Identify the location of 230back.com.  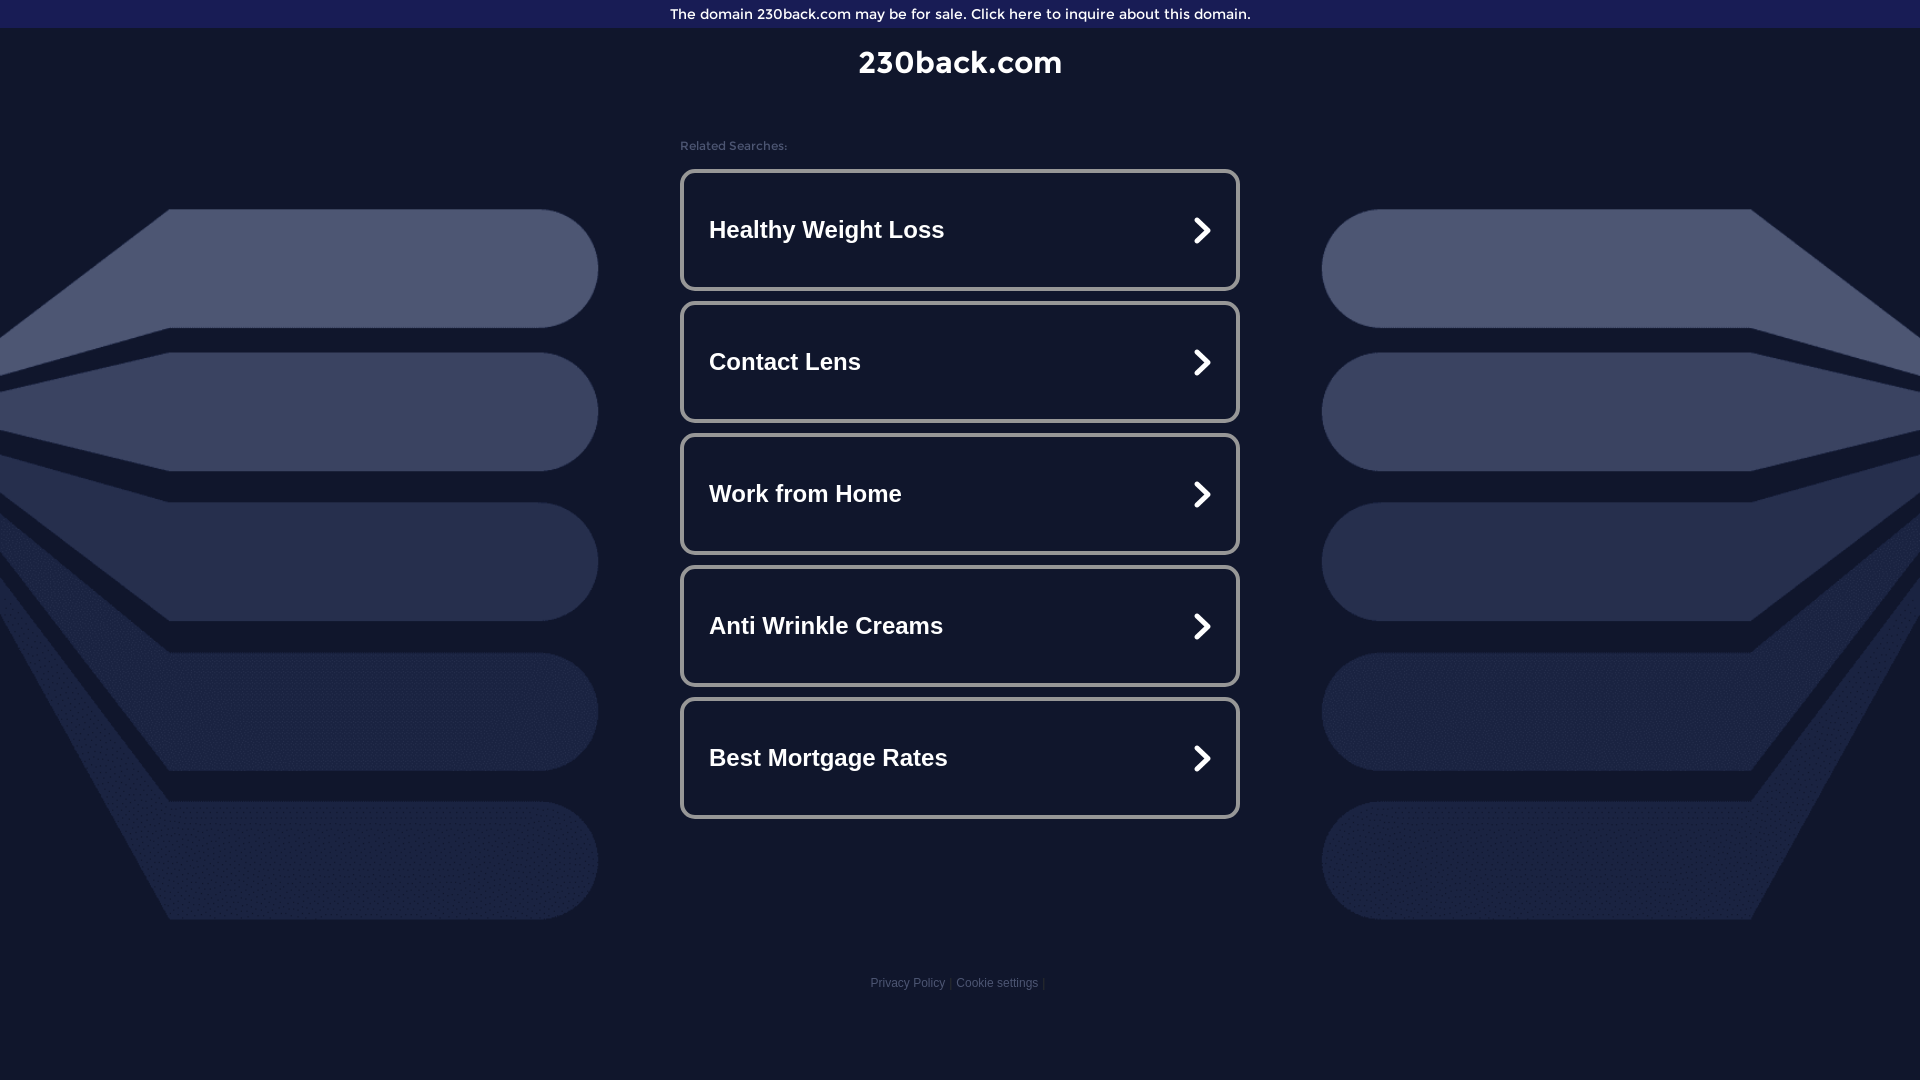
(960, 62).